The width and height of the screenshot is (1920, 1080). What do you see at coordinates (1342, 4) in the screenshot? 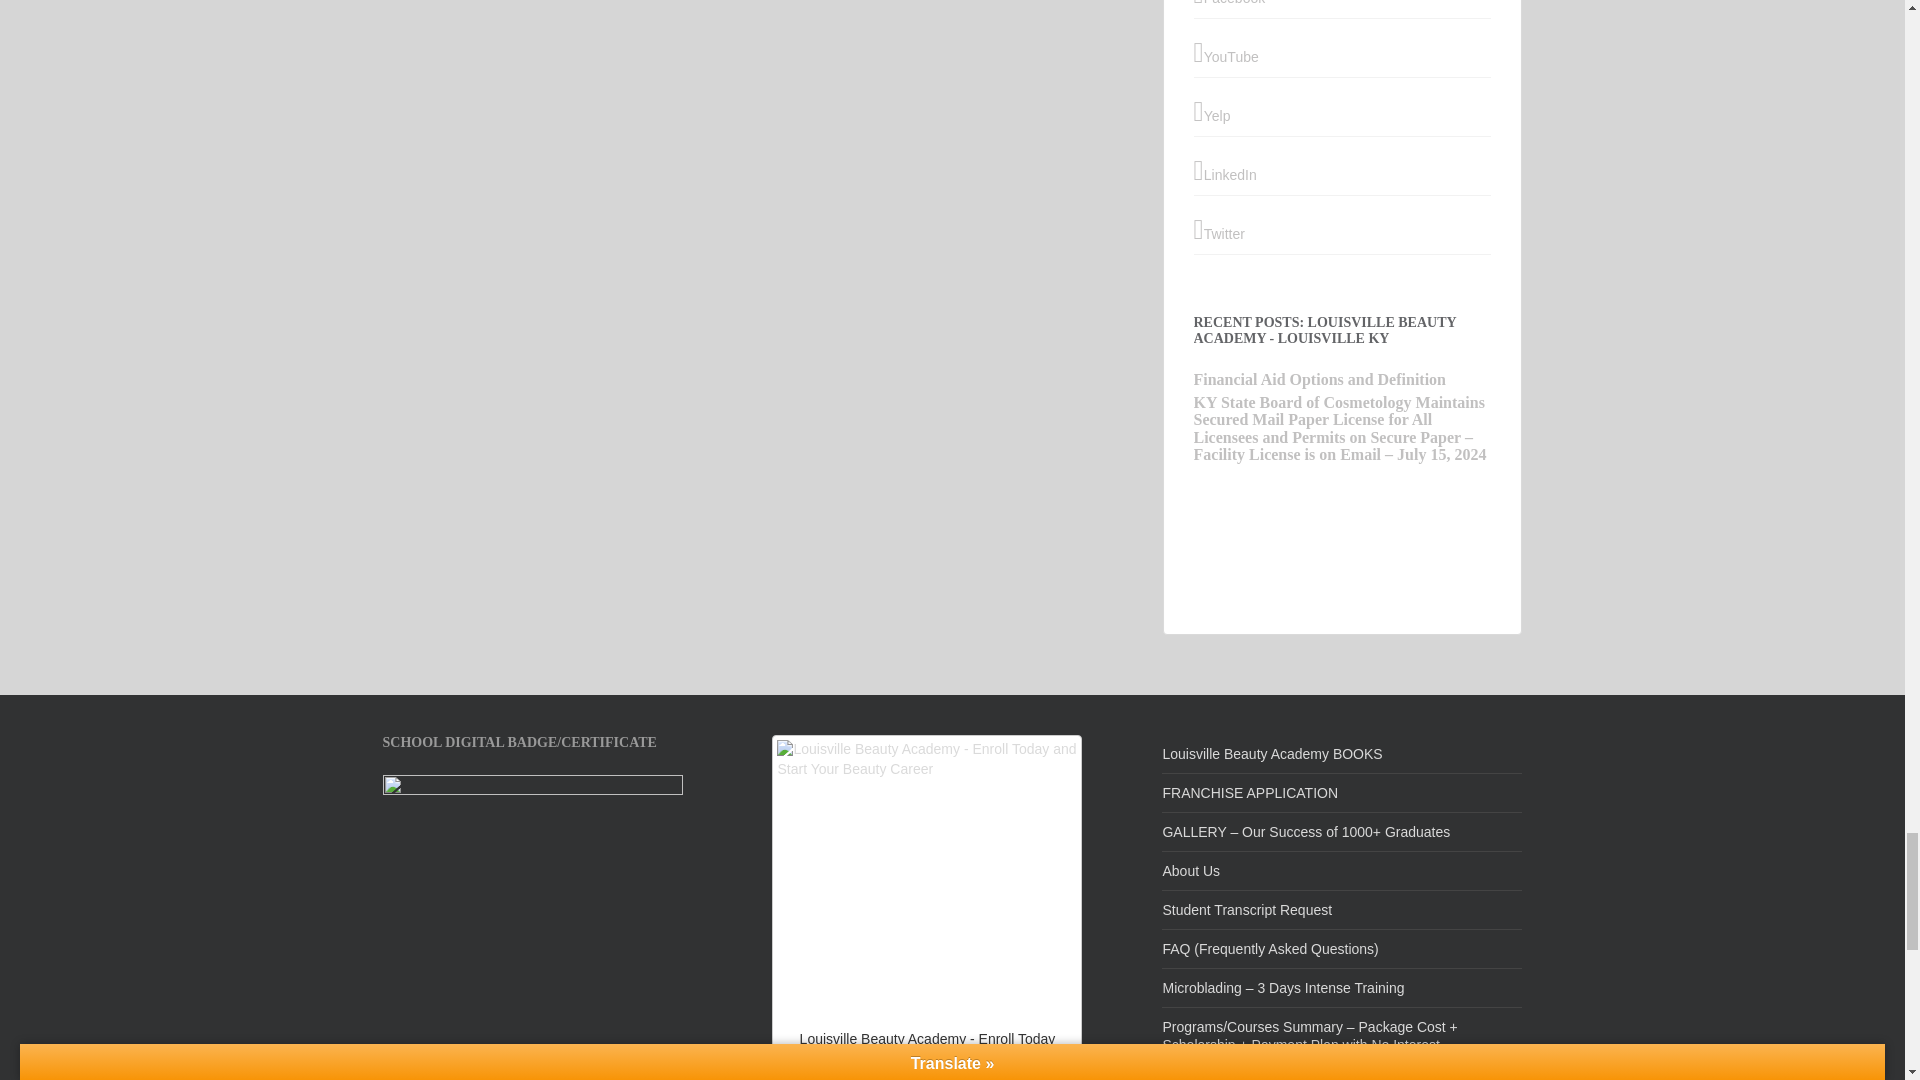
I see `Visit Louisville Beauty Academy - Louisville KY on Facebook` at bounding box center [1342, 4].